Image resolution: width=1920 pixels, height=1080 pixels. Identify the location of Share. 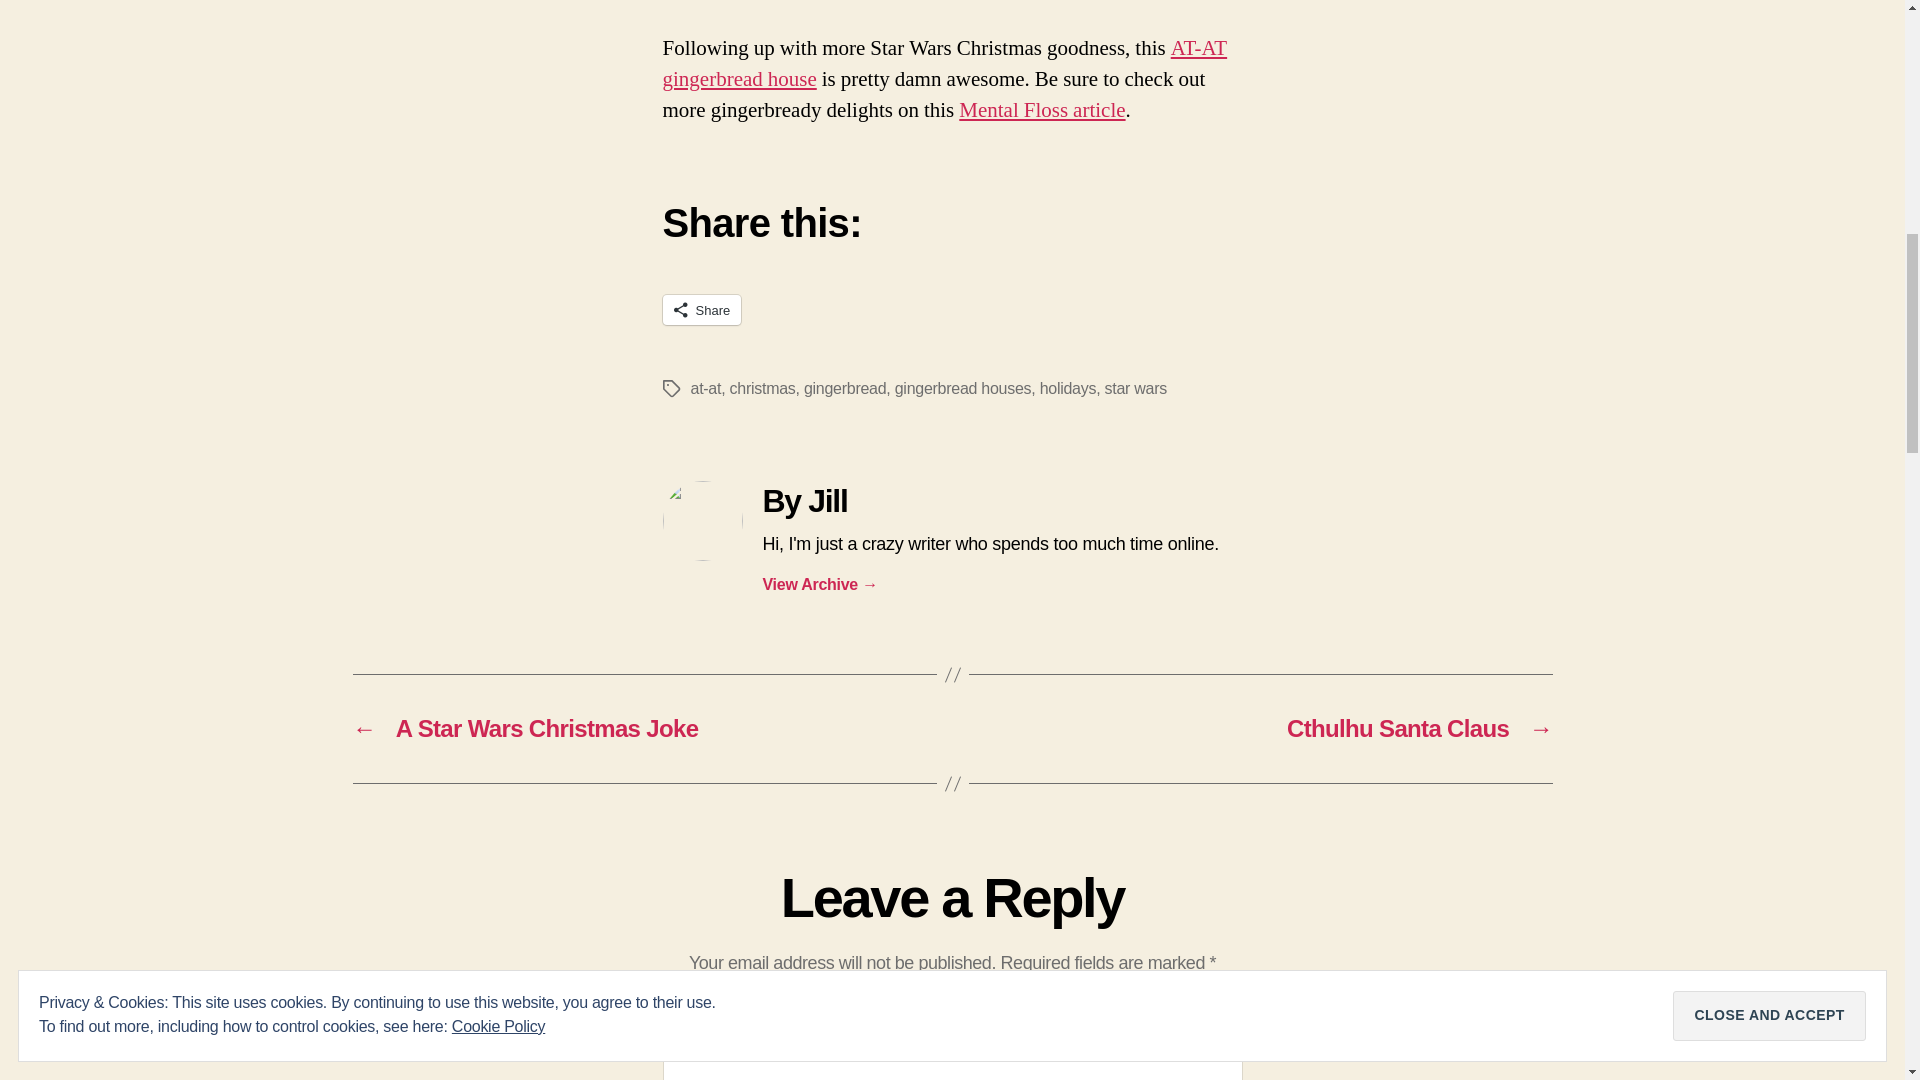
(702, 310).